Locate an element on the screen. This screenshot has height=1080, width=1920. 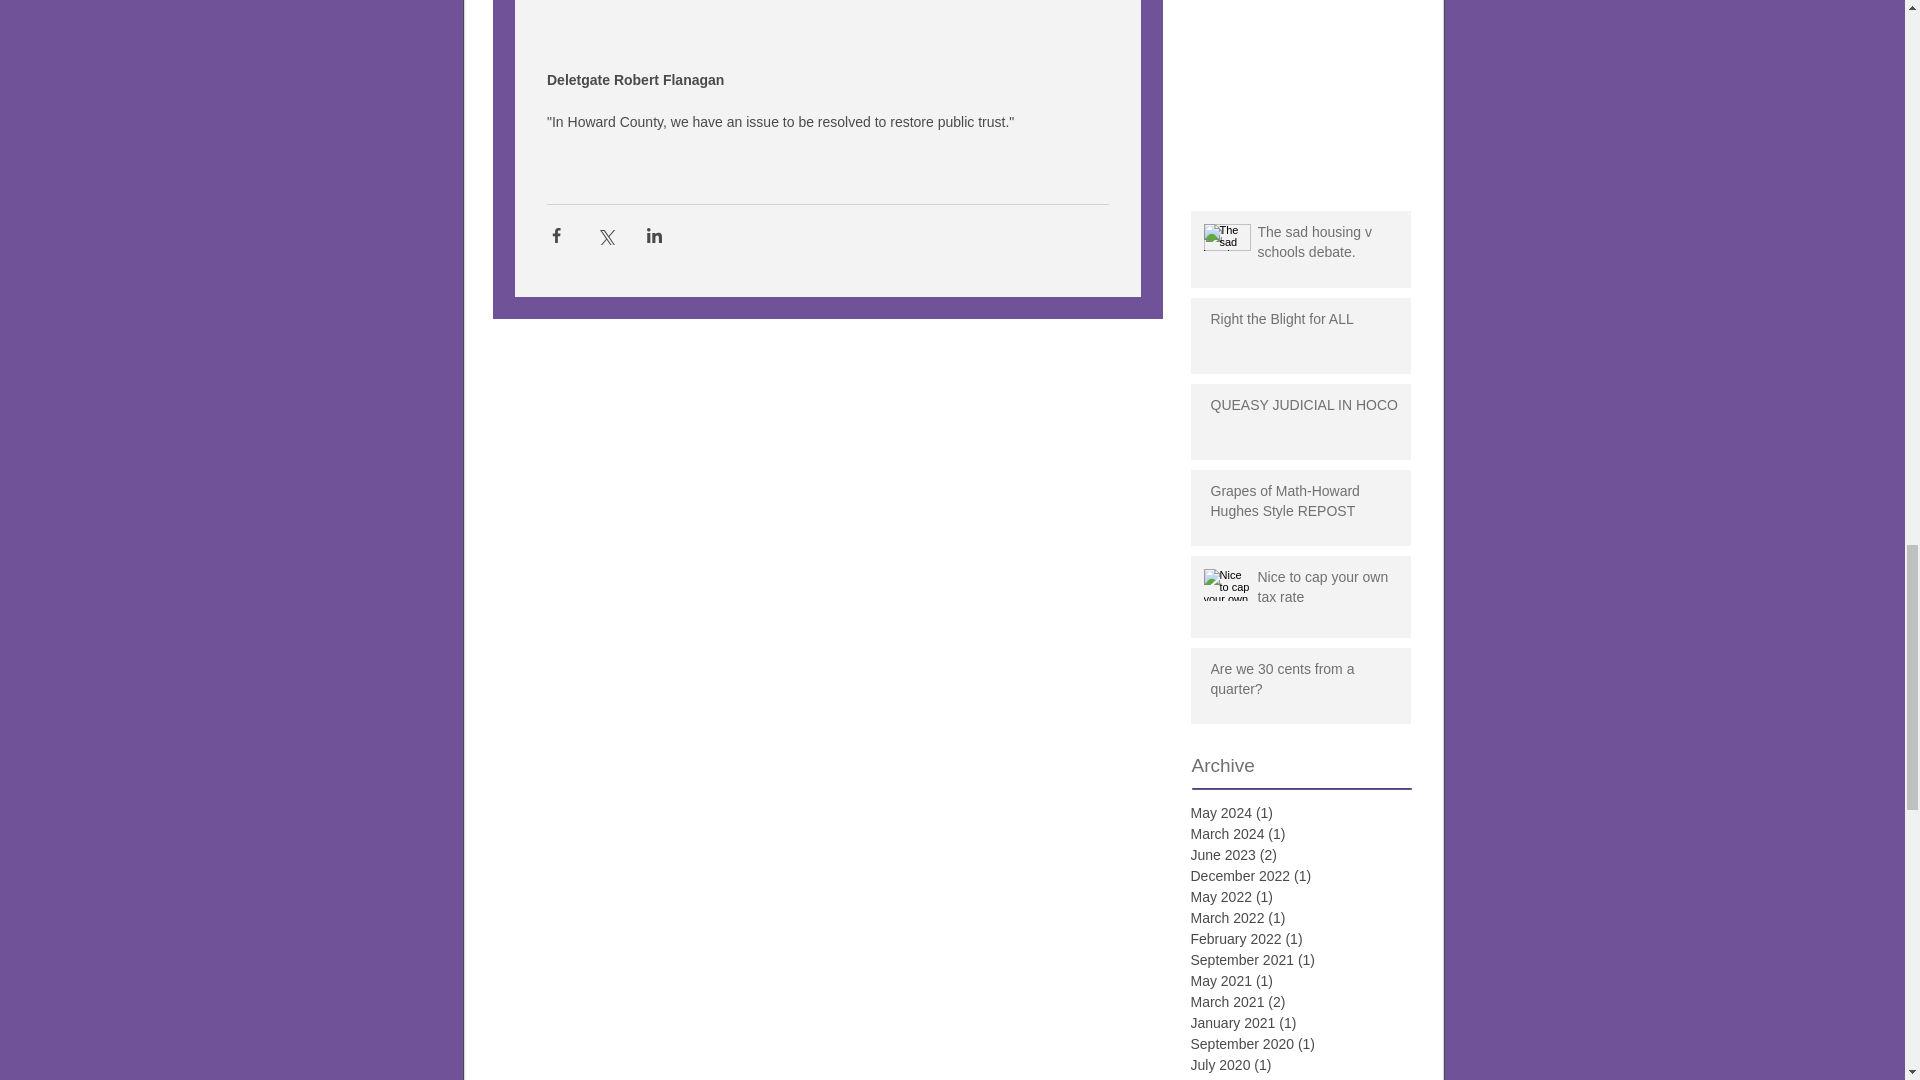
Are we 30 cents from a quarter? is located at coordinates (1306, 683).